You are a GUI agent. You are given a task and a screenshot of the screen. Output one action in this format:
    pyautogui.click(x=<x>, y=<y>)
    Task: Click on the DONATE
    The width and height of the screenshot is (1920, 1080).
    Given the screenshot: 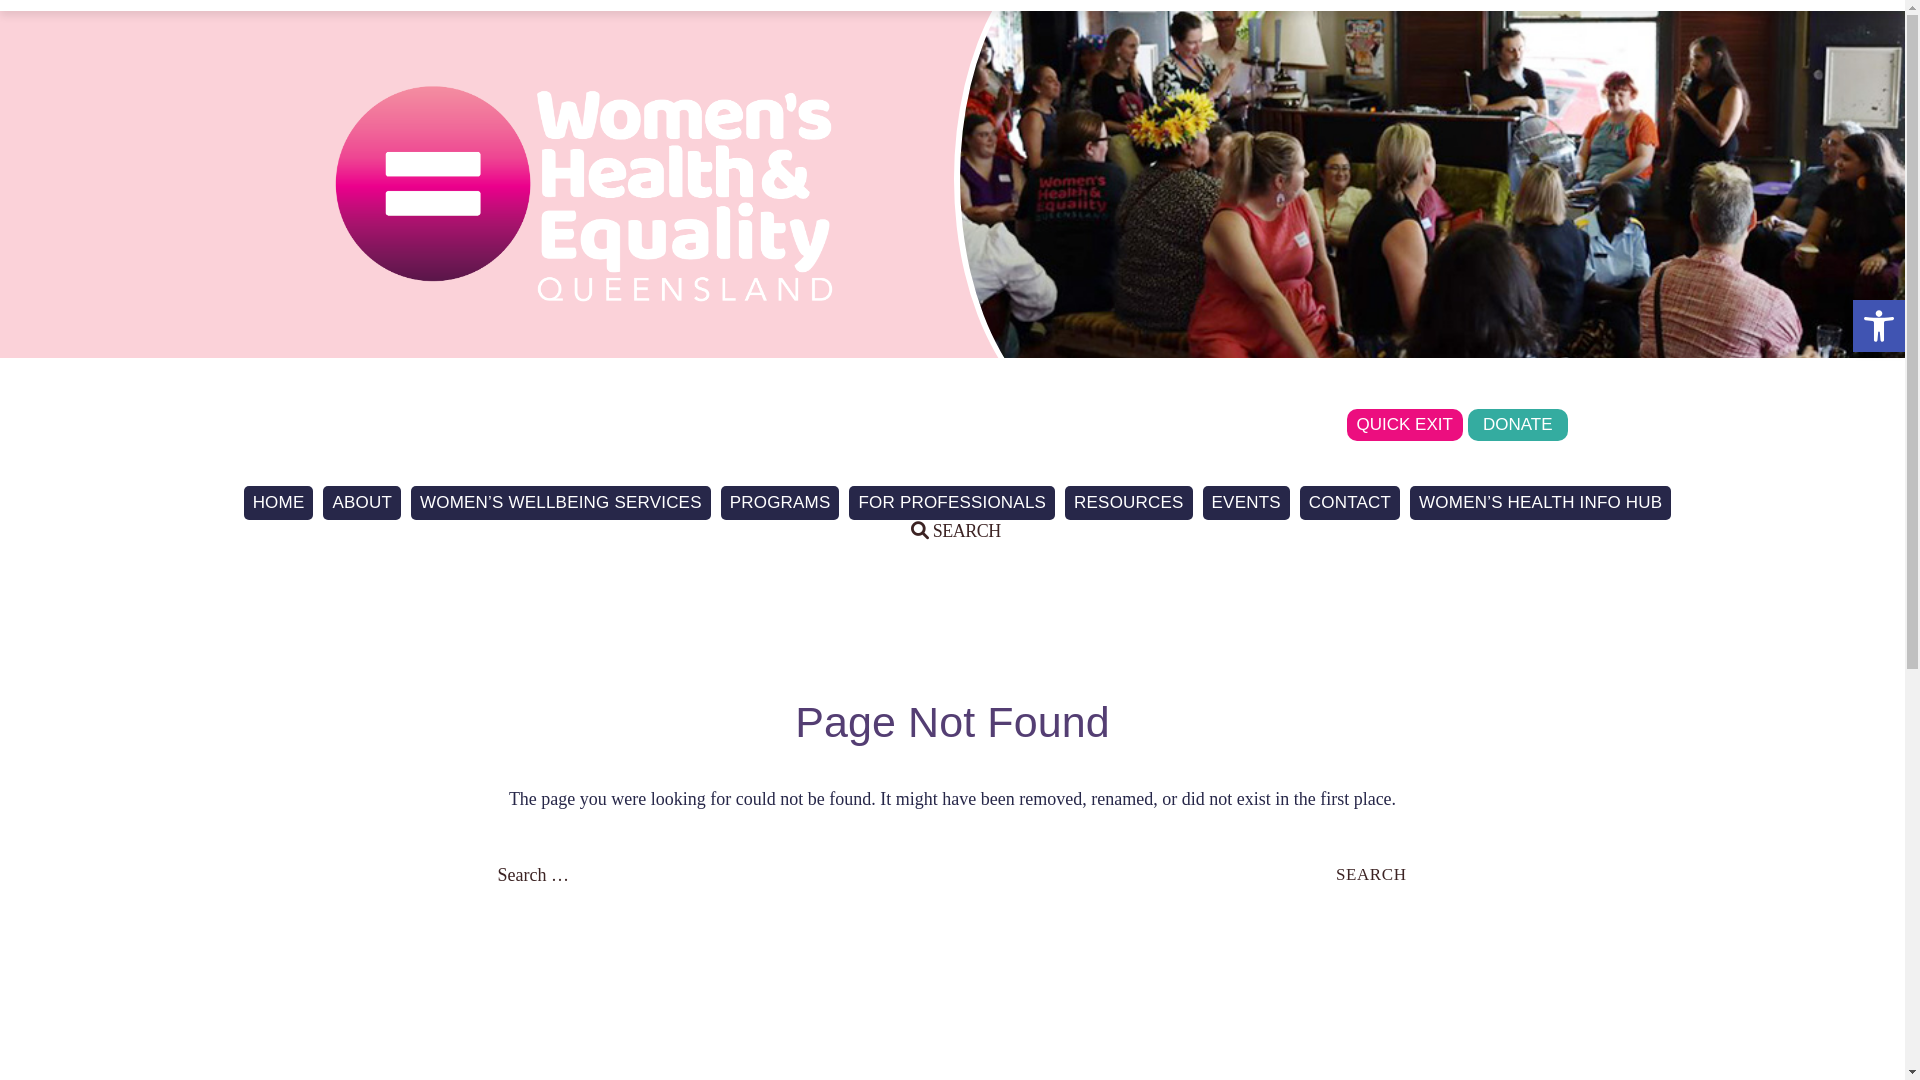 What is the action you would take?
    pyautogui.click(x=1518, y=425)
    